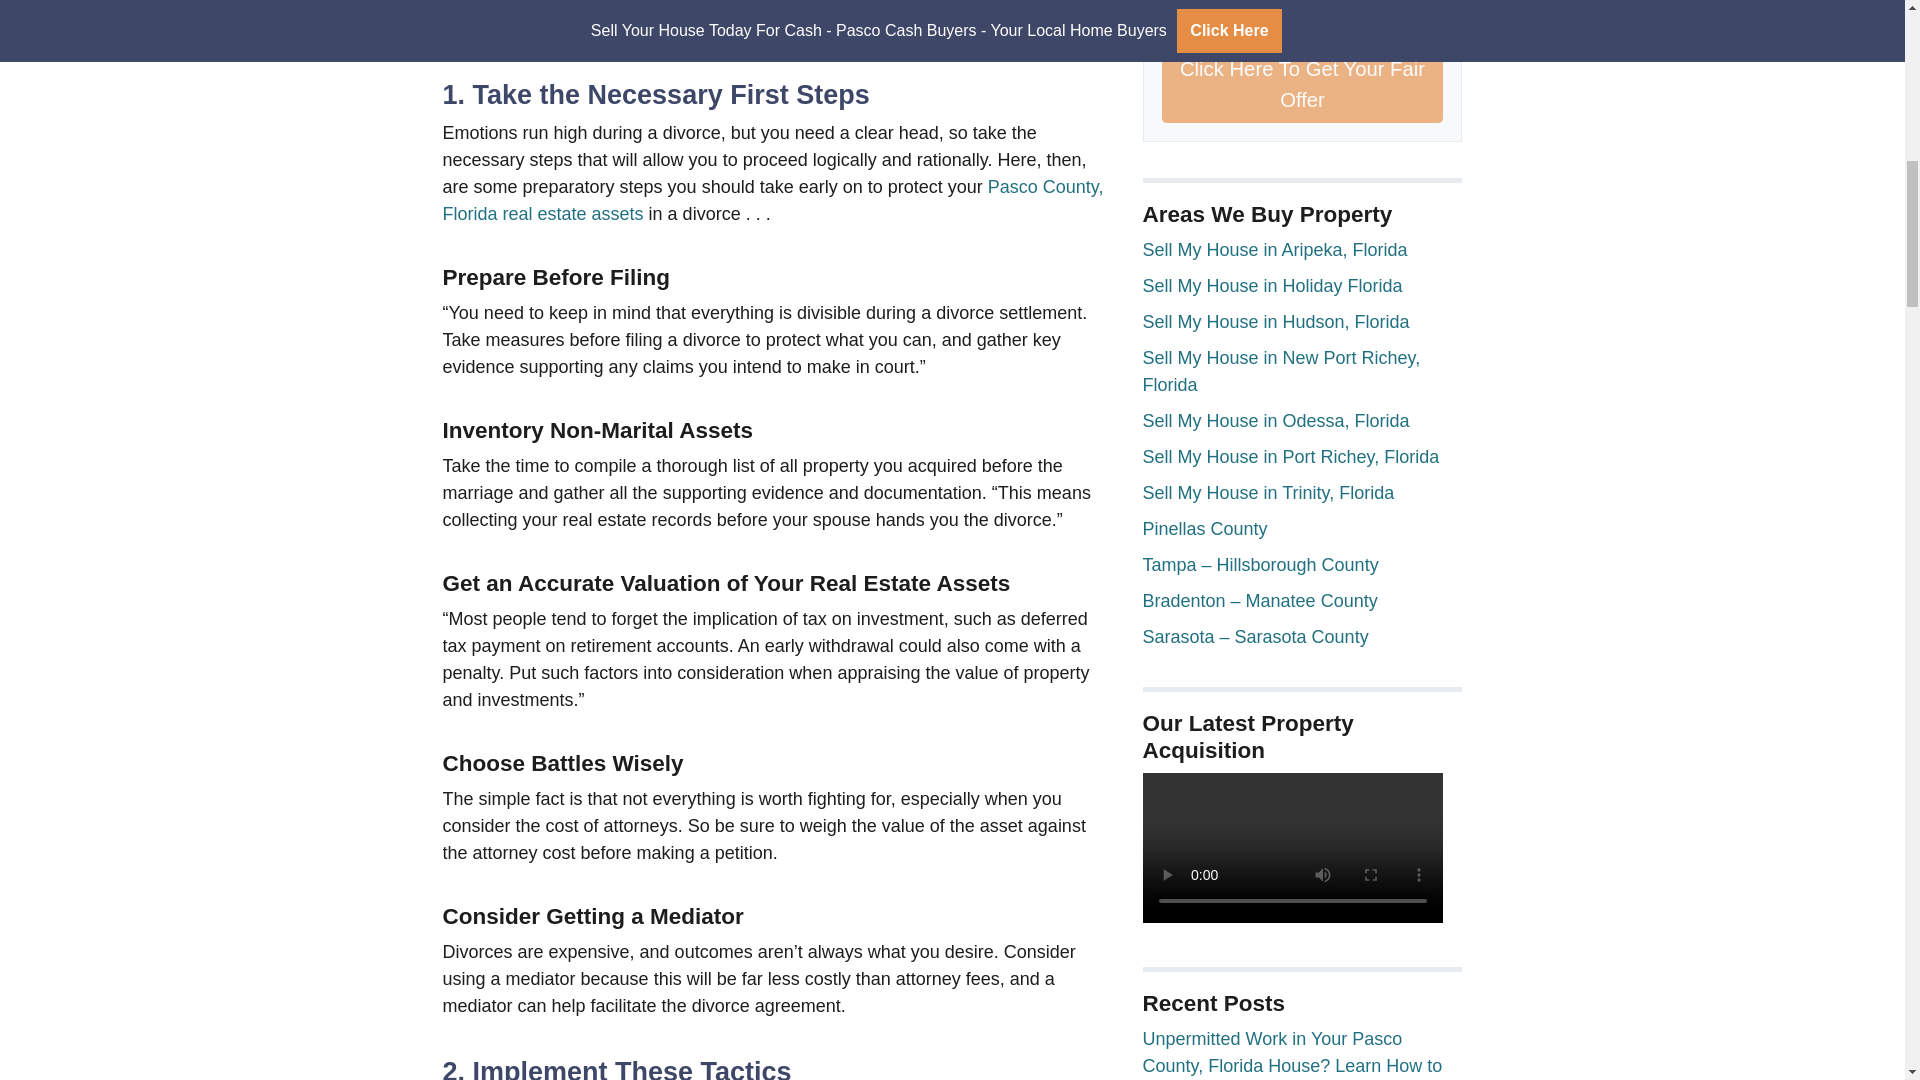 This screenshot has height=1080, width=1920. I want to click on Click Here To Get Your Fair Offer, so click(1302, 85).